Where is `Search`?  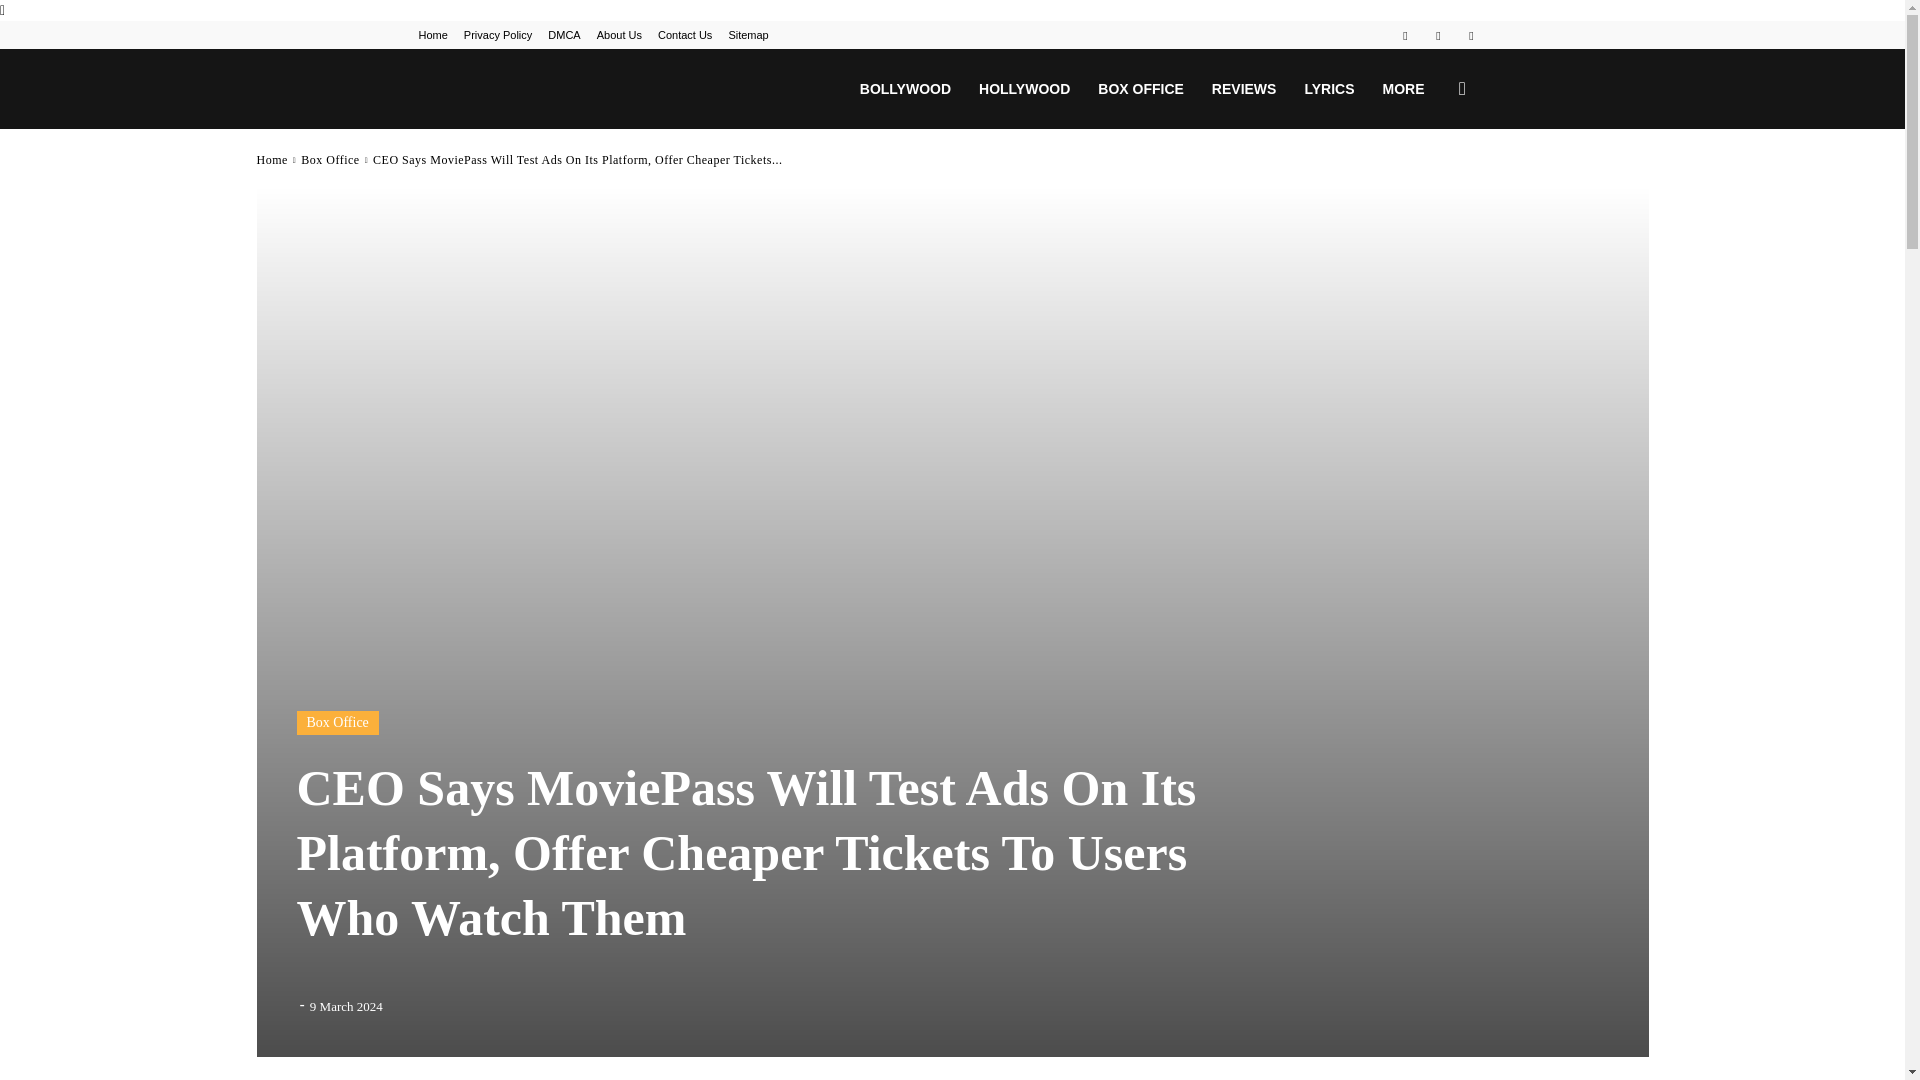
Search is located at coordinates (1430, 184).